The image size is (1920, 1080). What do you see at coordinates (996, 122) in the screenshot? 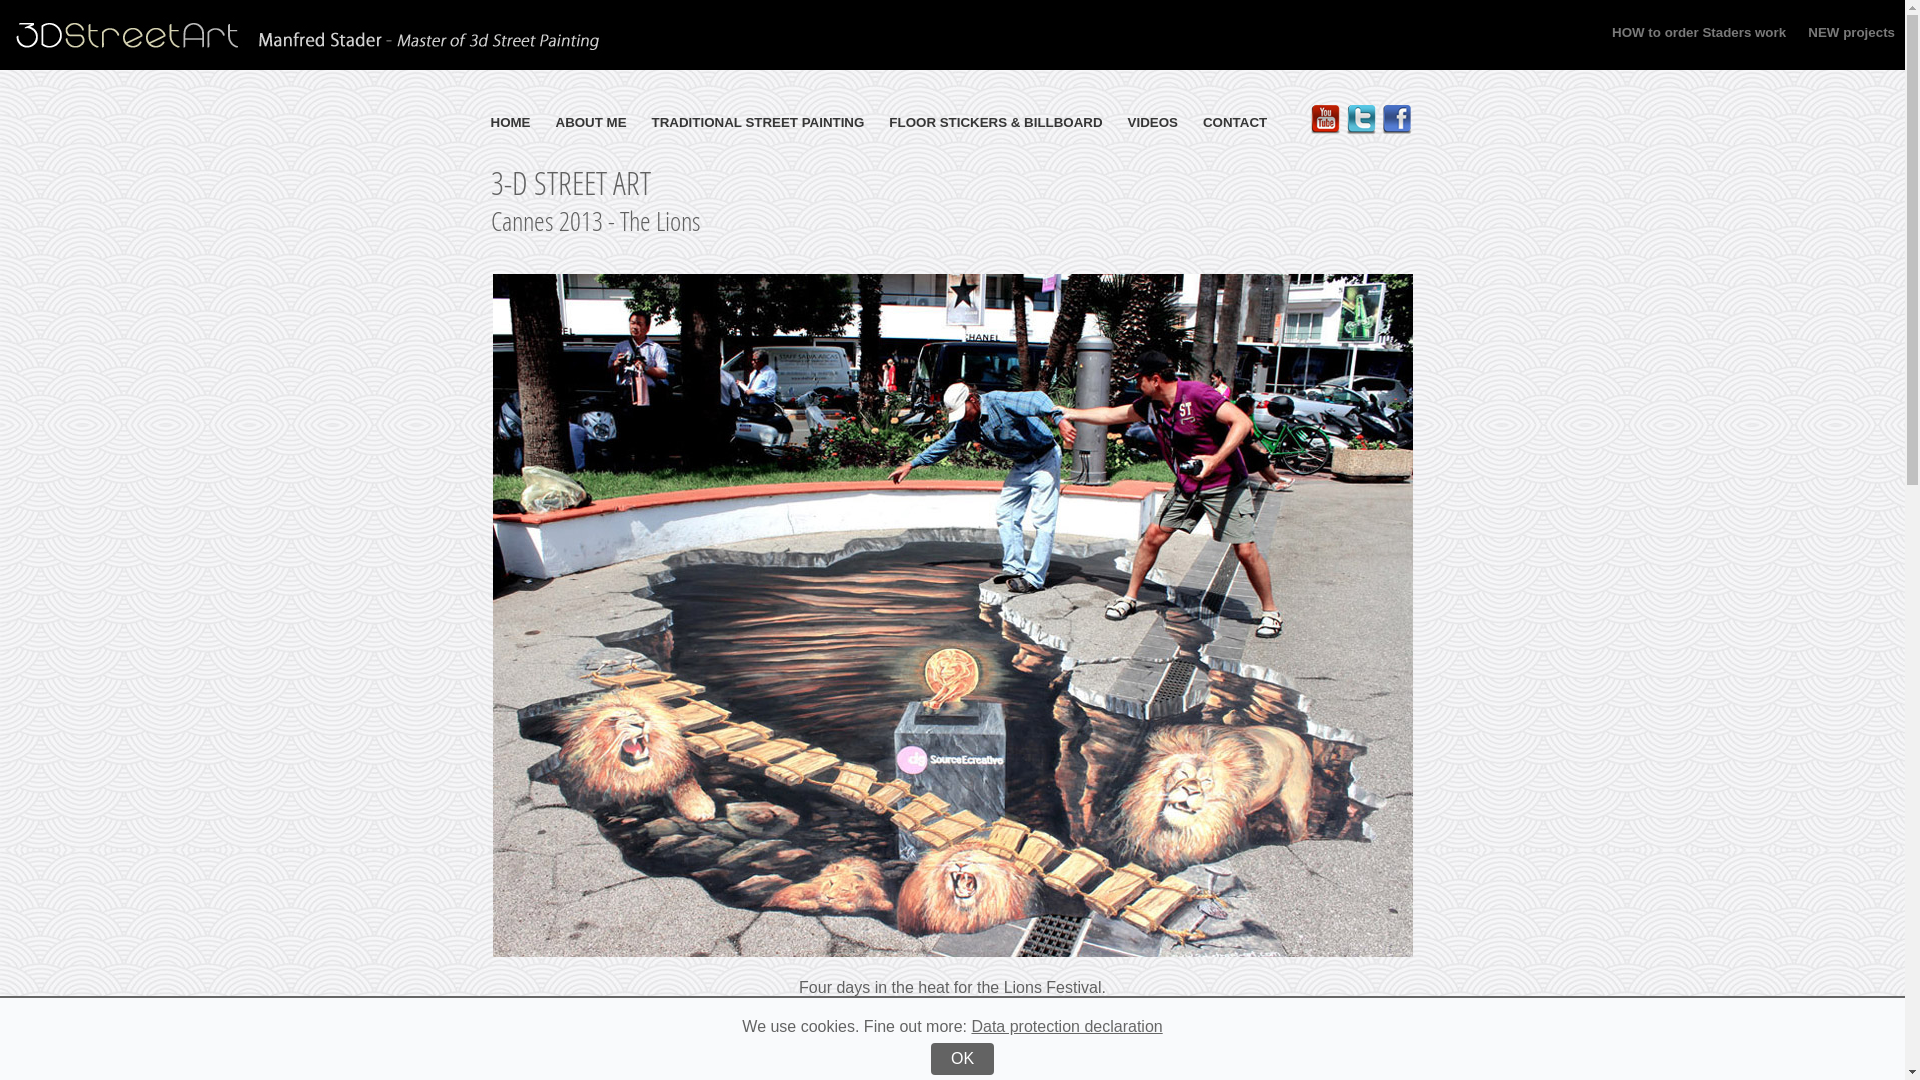
I see `FLOOR STICKERS & BILLBOARD` at bounding box center [996, 122].